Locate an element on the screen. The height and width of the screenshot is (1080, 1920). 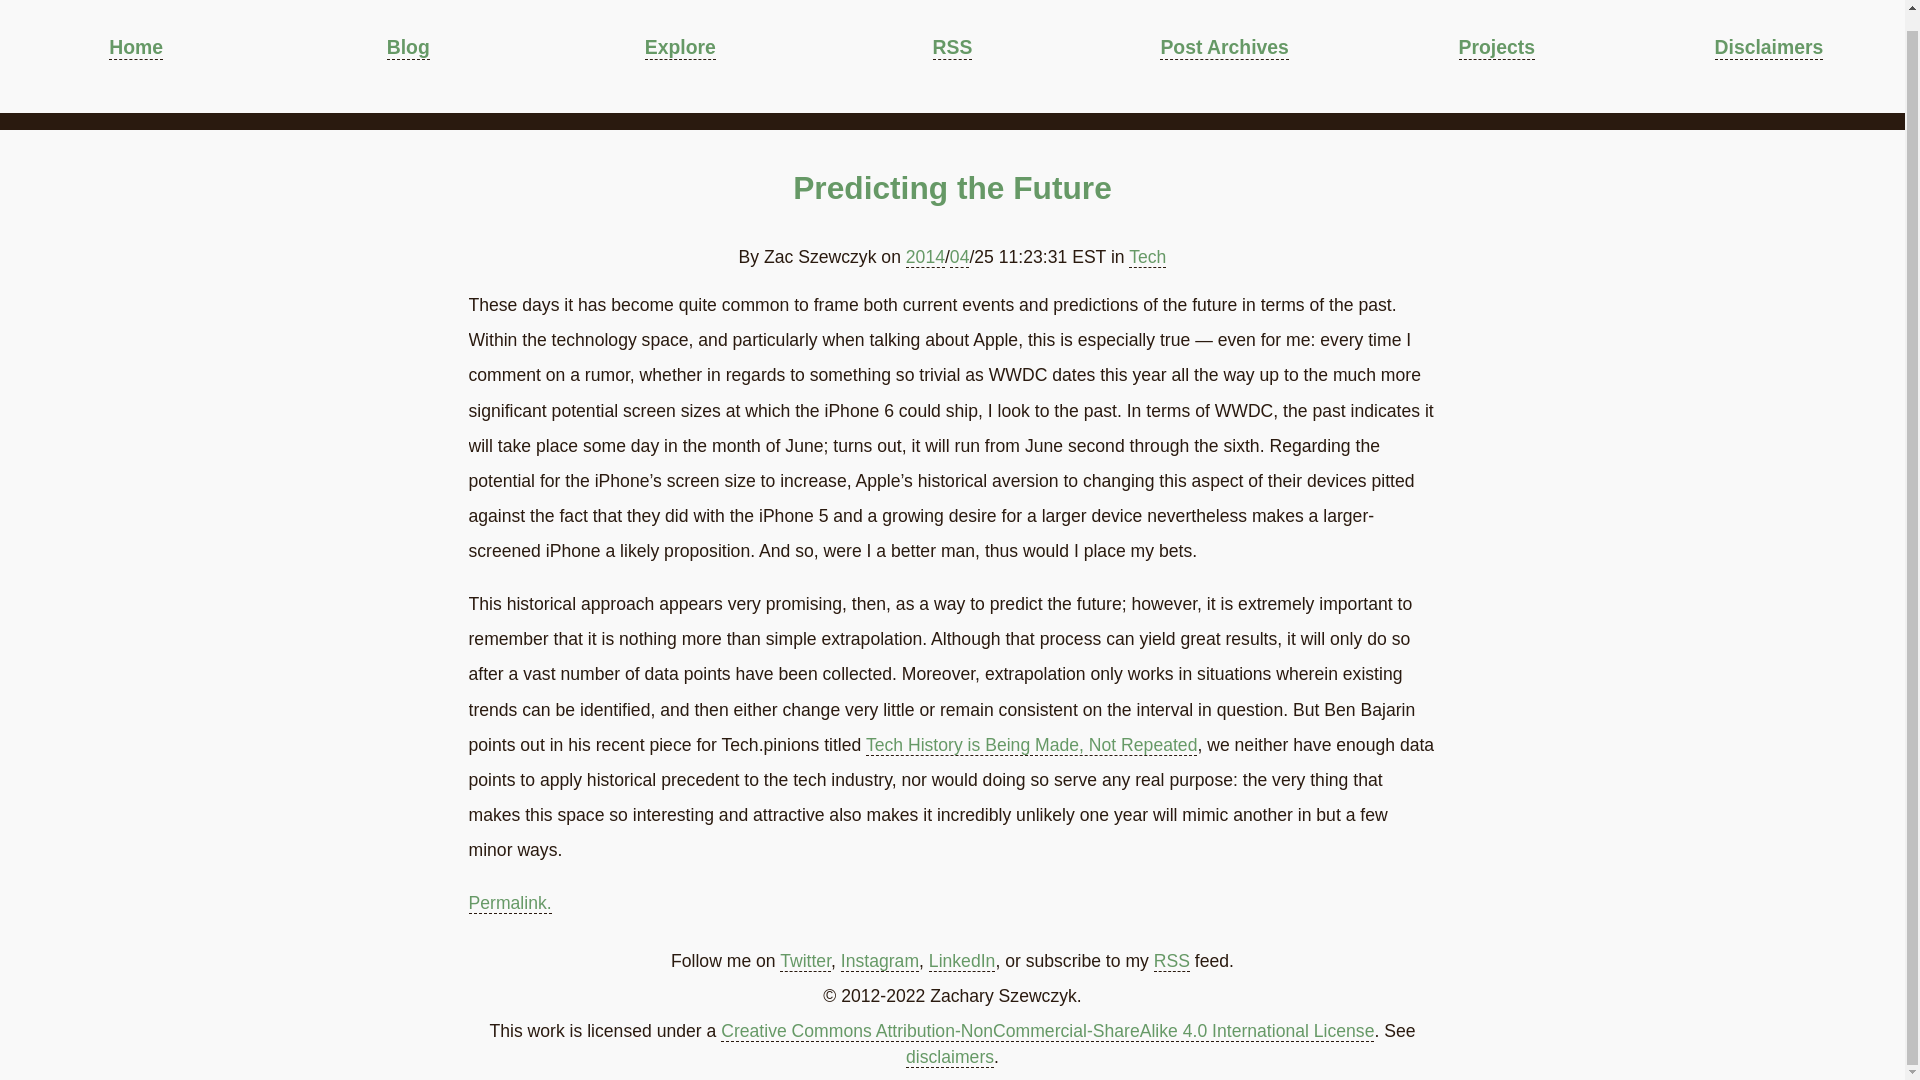
04 is located at coordinates (960, 257).